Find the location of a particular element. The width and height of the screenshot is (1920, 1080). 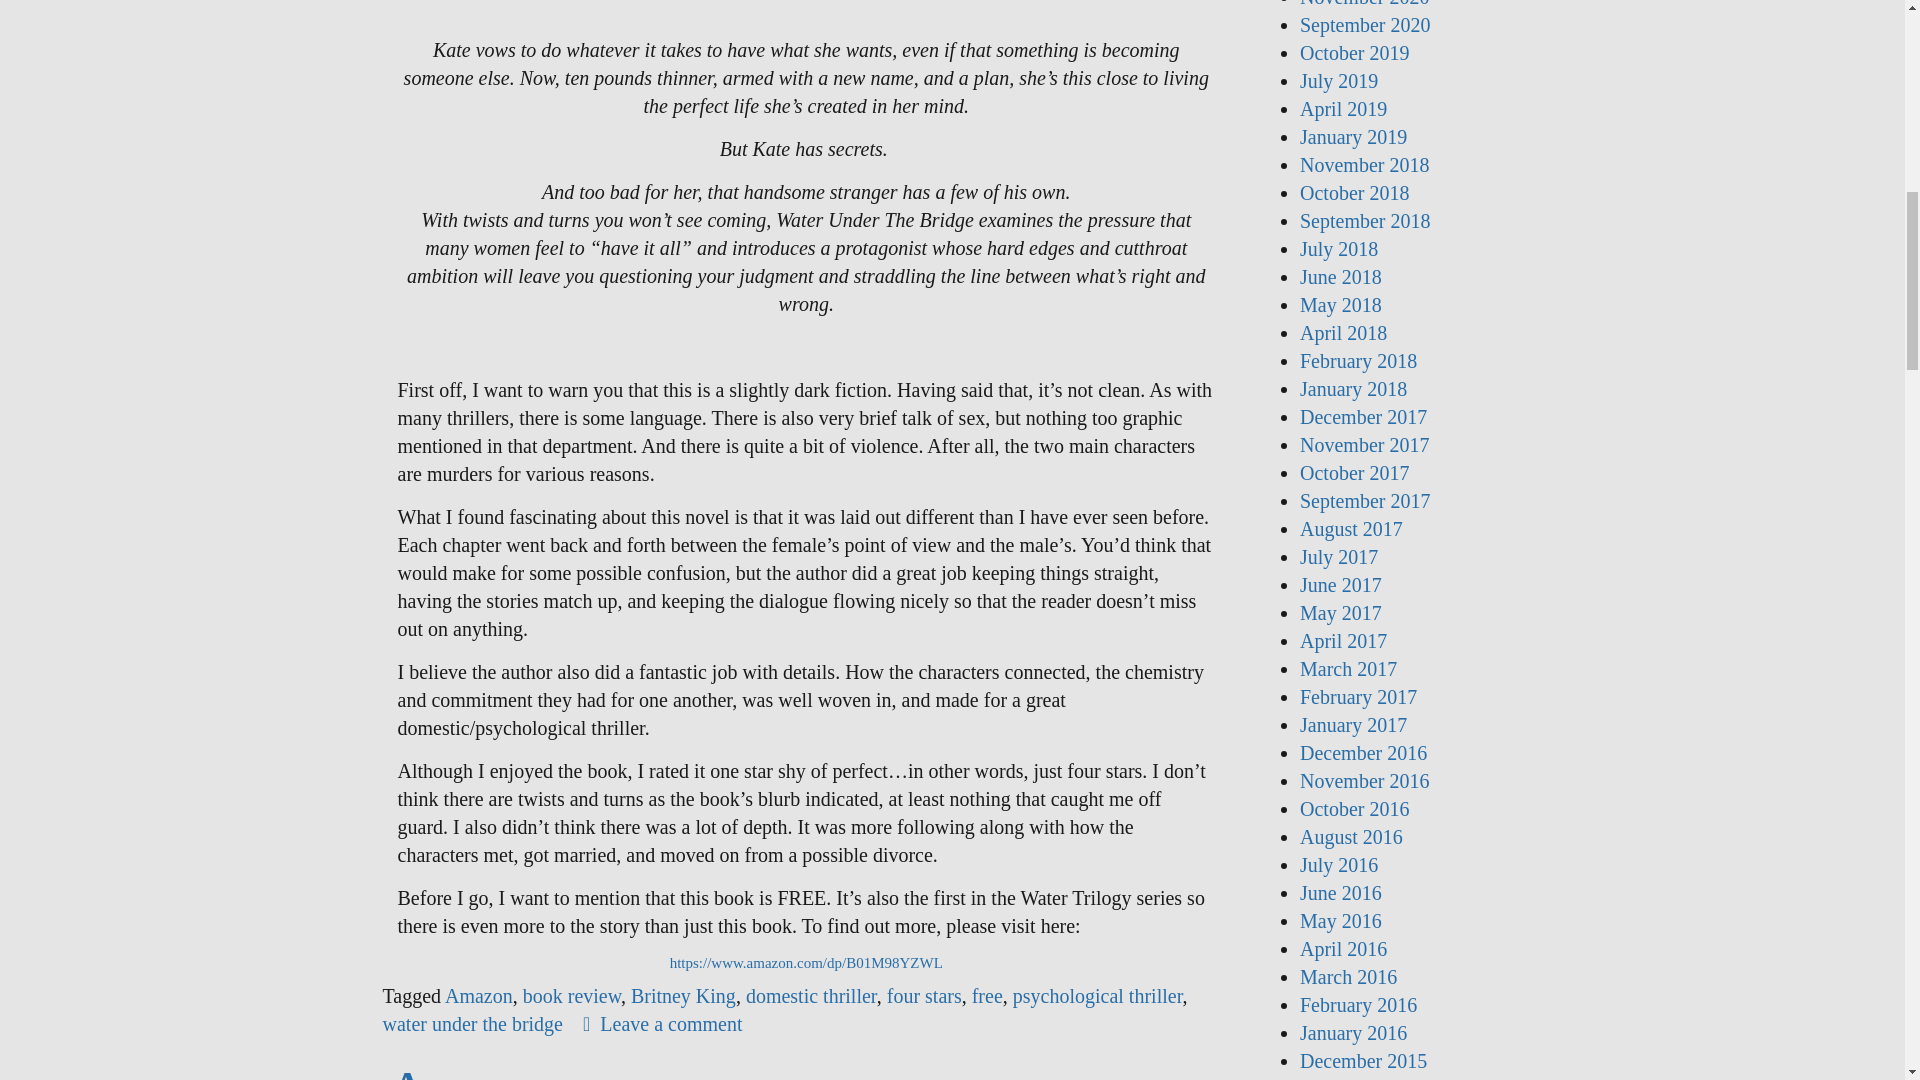

book review is located at coordinates (571, 995).